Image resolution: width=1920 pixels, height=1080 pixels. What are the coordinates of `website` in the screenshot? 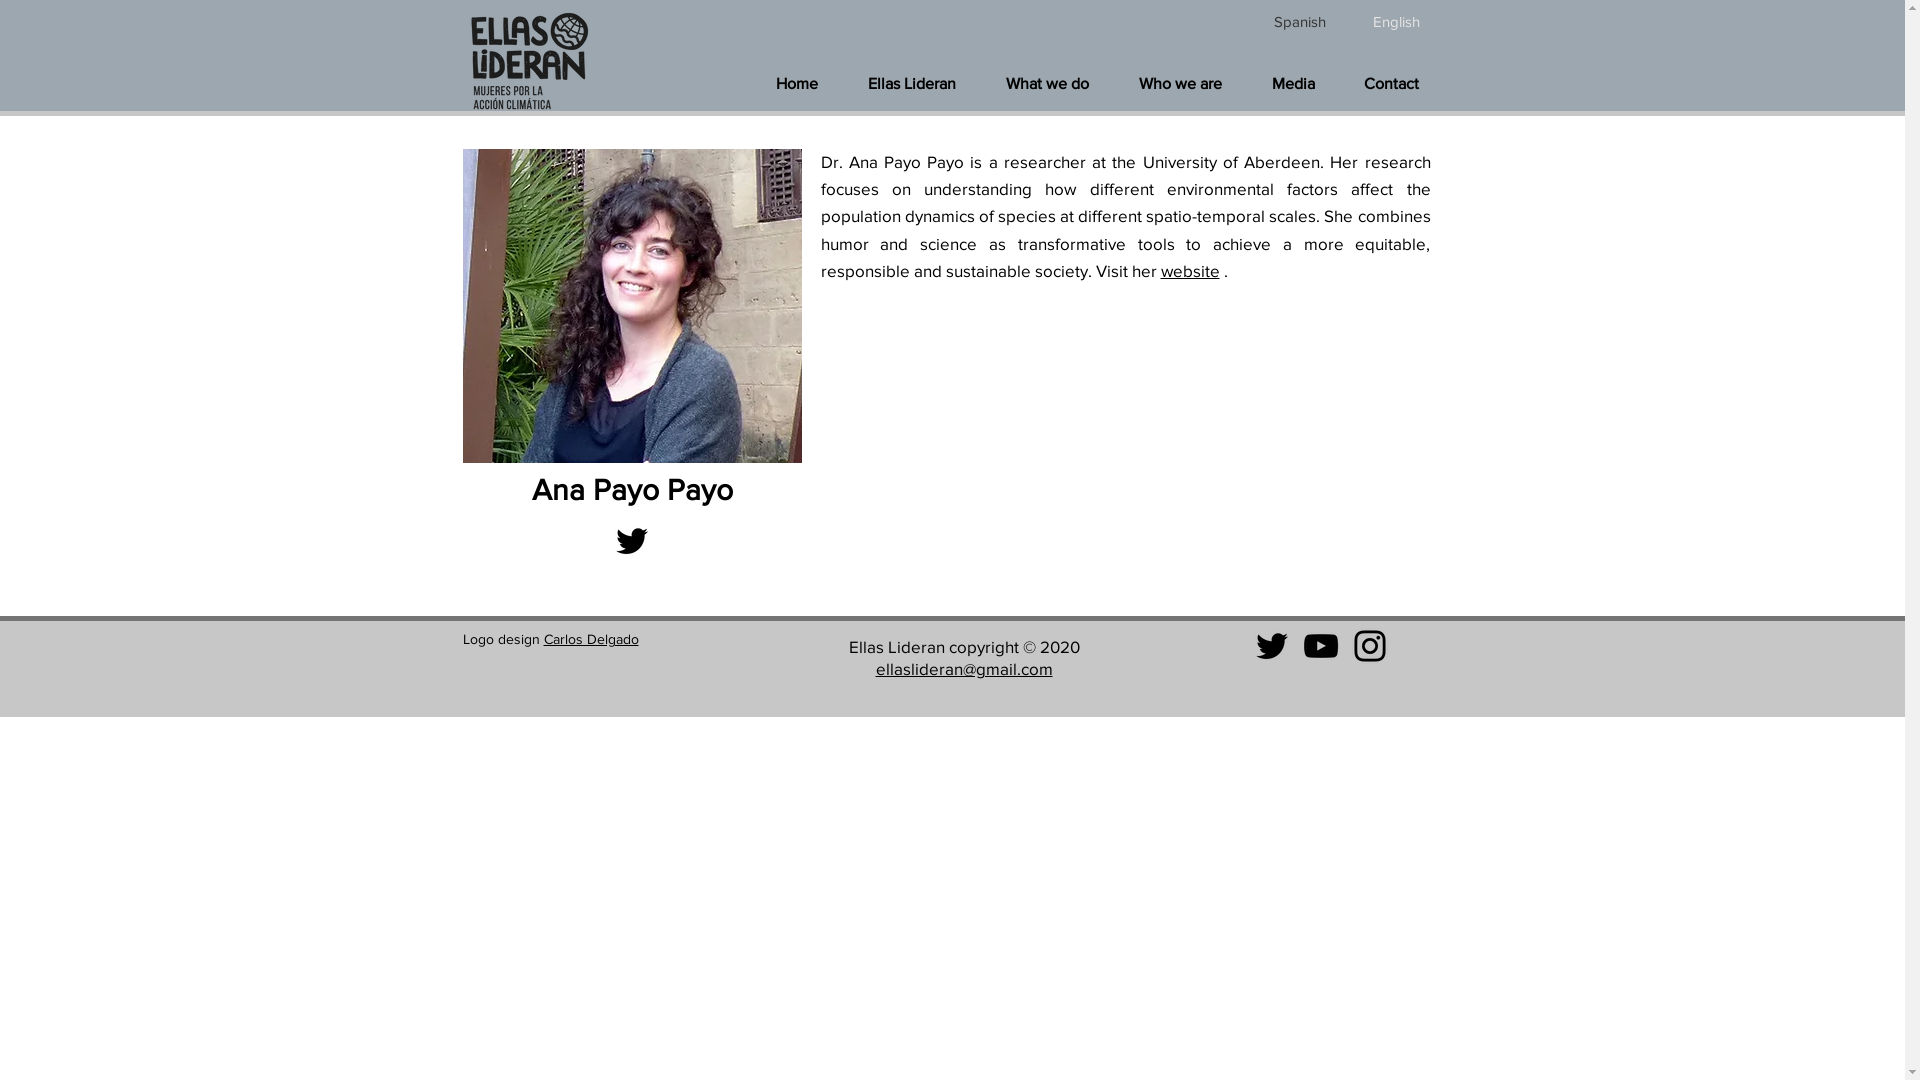 It's located at (1190, 270).